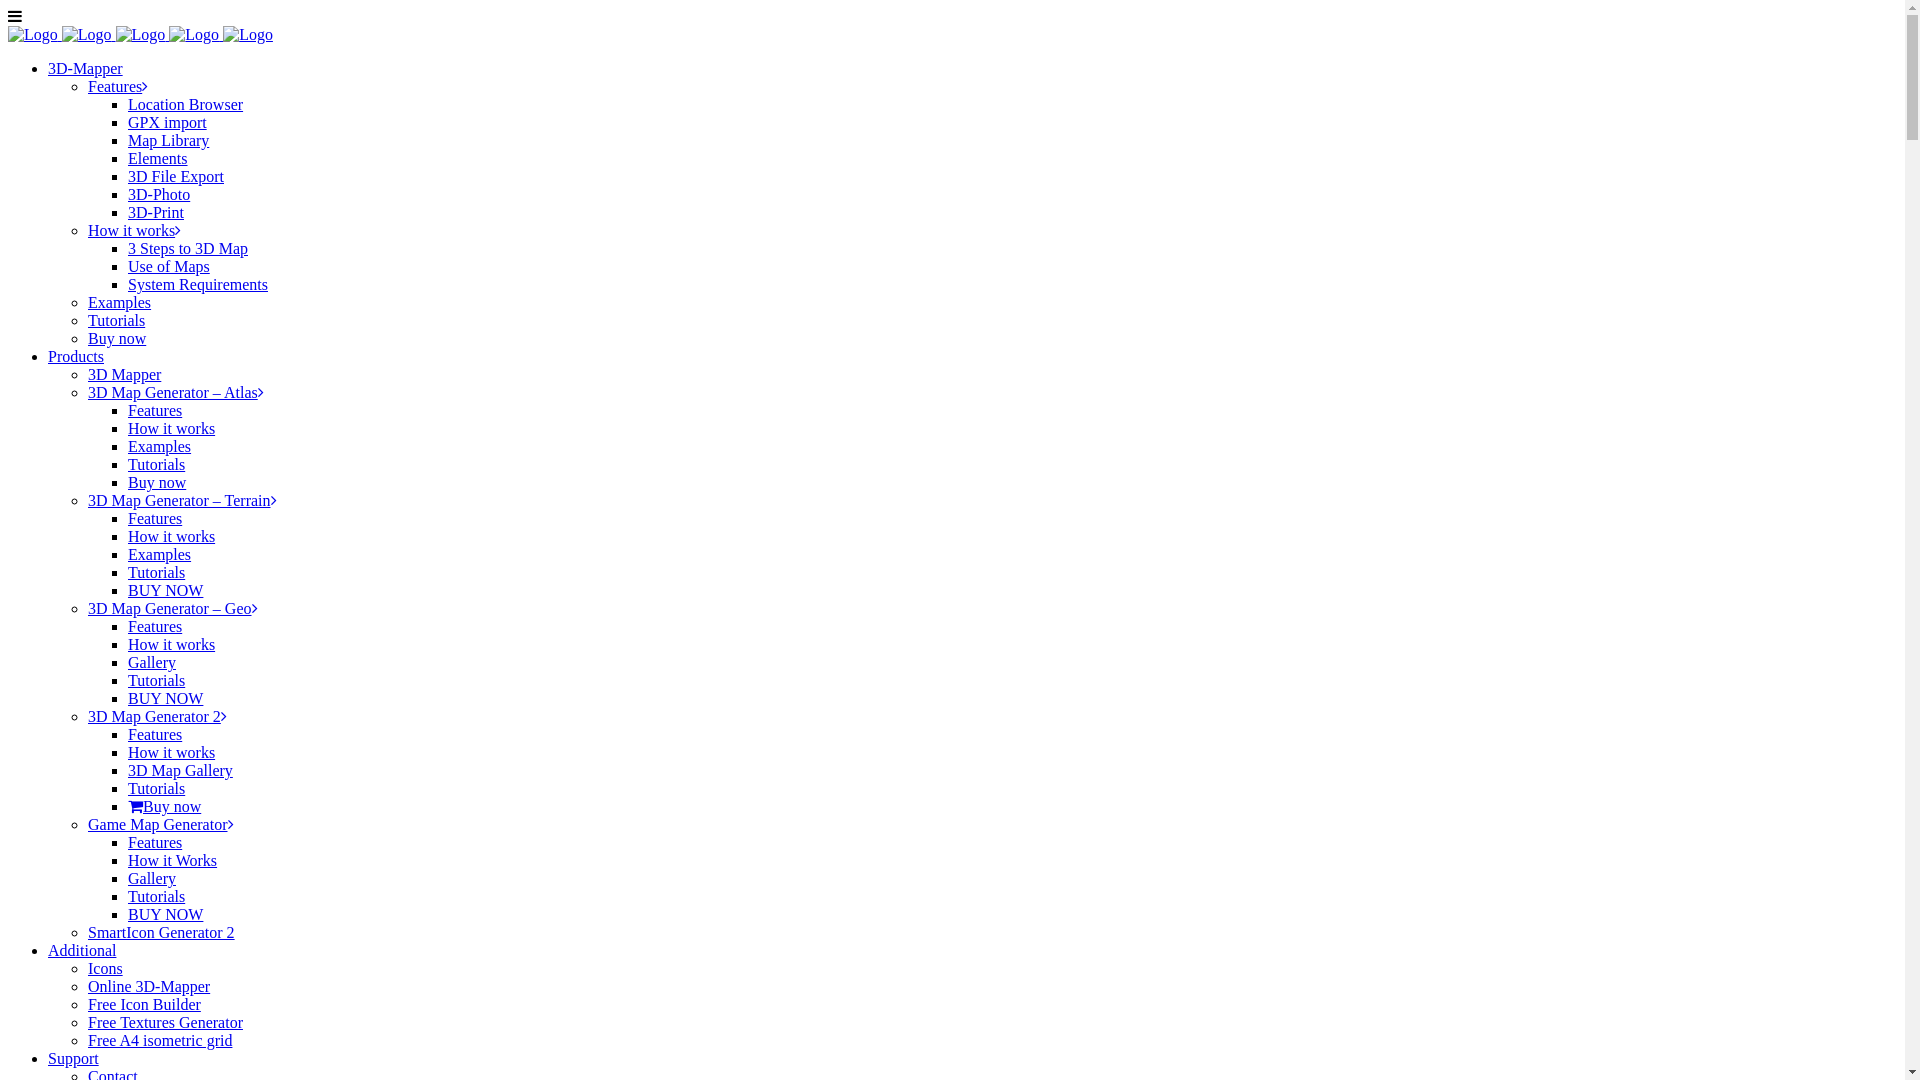 Image resolution: width=1920 pixels, height=1080 pixels. I want to click on Tutorials, so click(156, 464).